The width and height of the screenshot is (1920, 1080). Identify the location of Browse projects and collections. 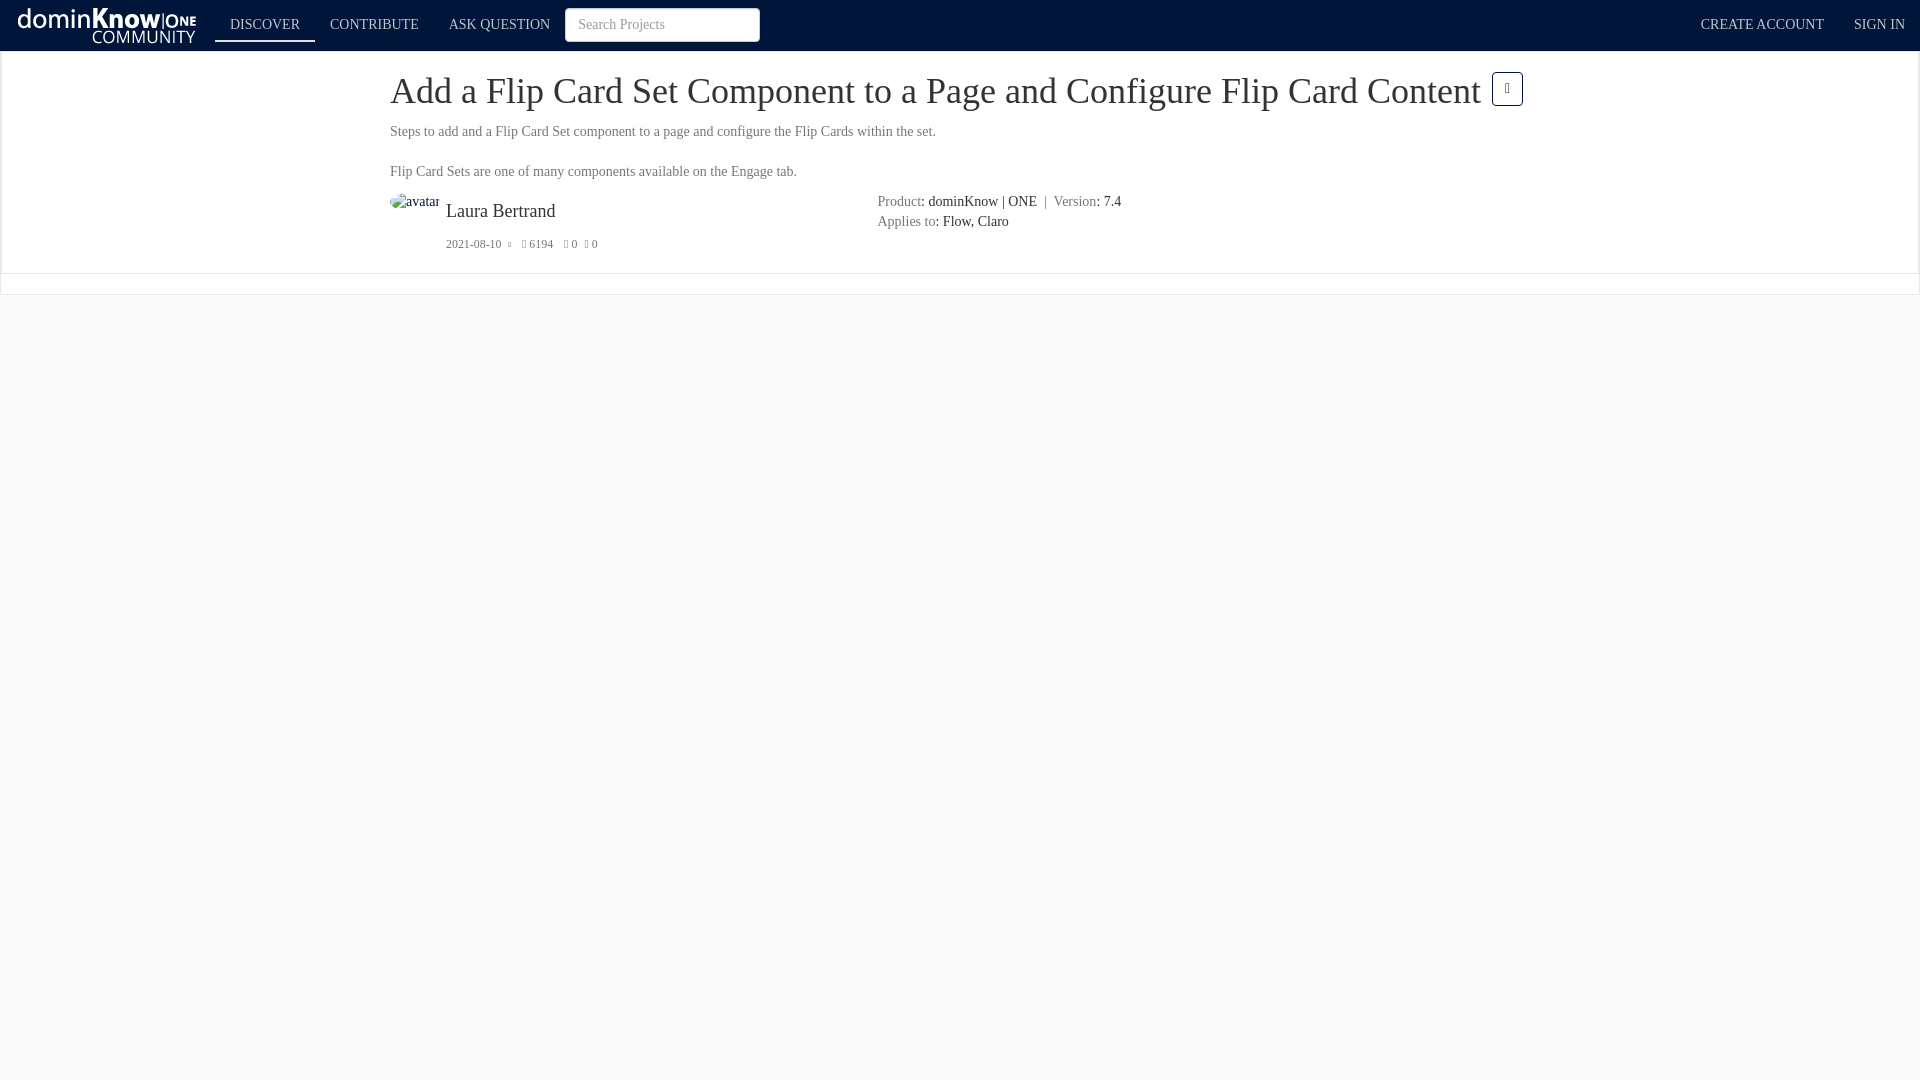
(264, 24).